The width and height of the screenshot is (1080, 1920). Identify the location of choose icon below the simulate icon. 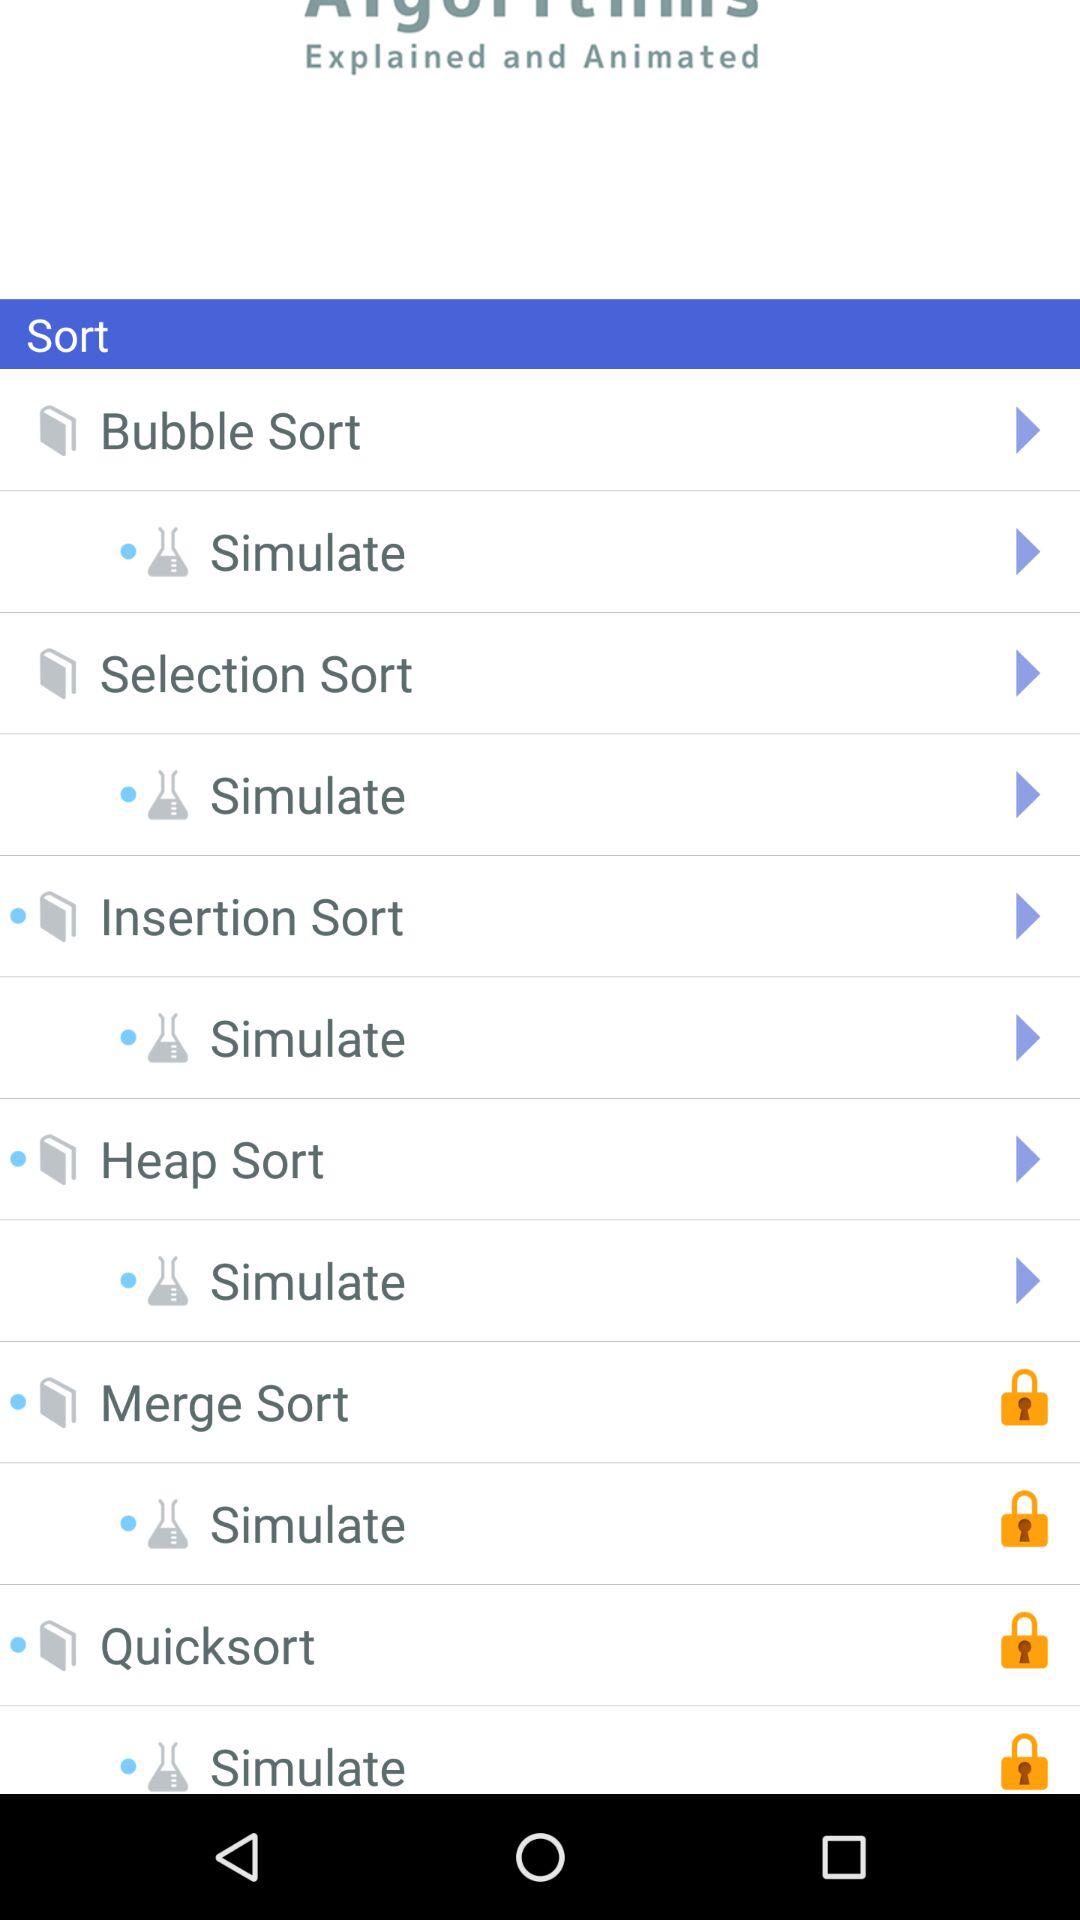
(256, 672).